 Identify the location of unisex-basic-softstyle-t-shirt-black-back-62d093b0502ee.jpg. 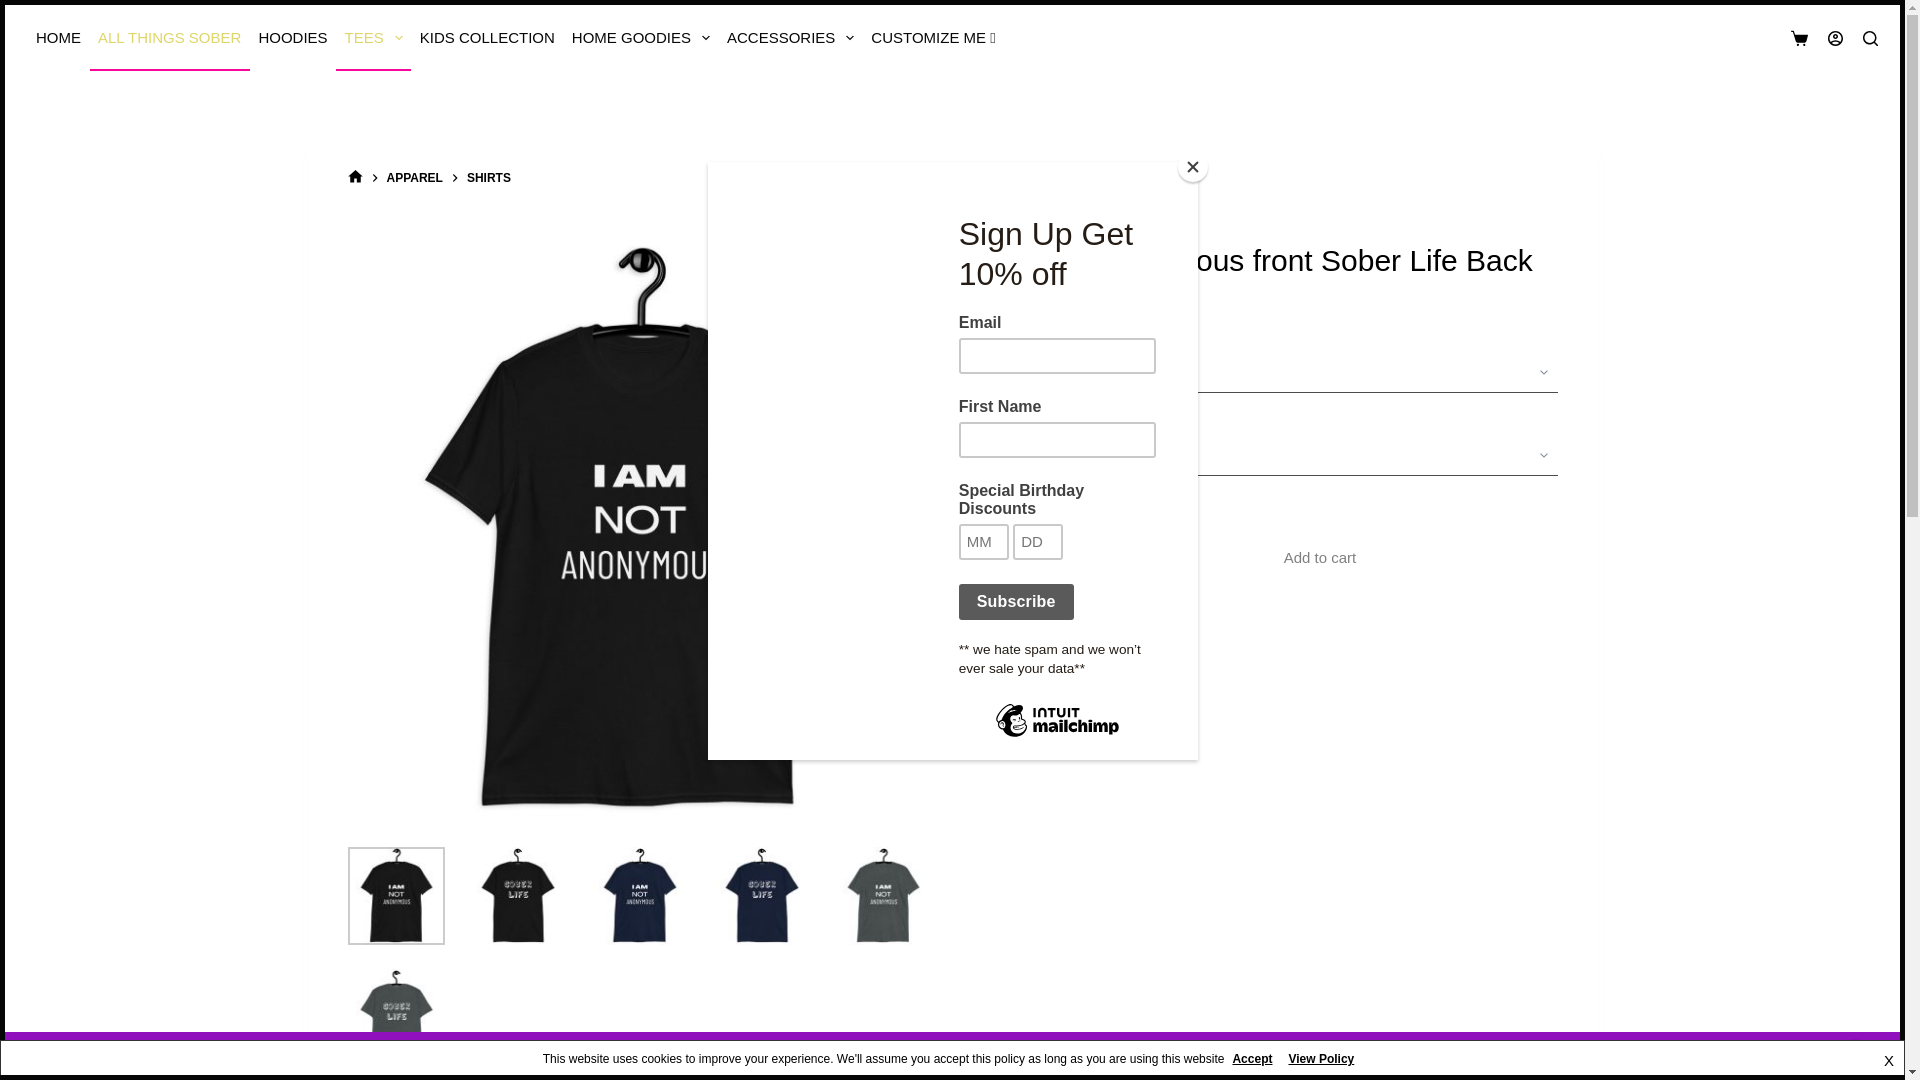
(517, 896).